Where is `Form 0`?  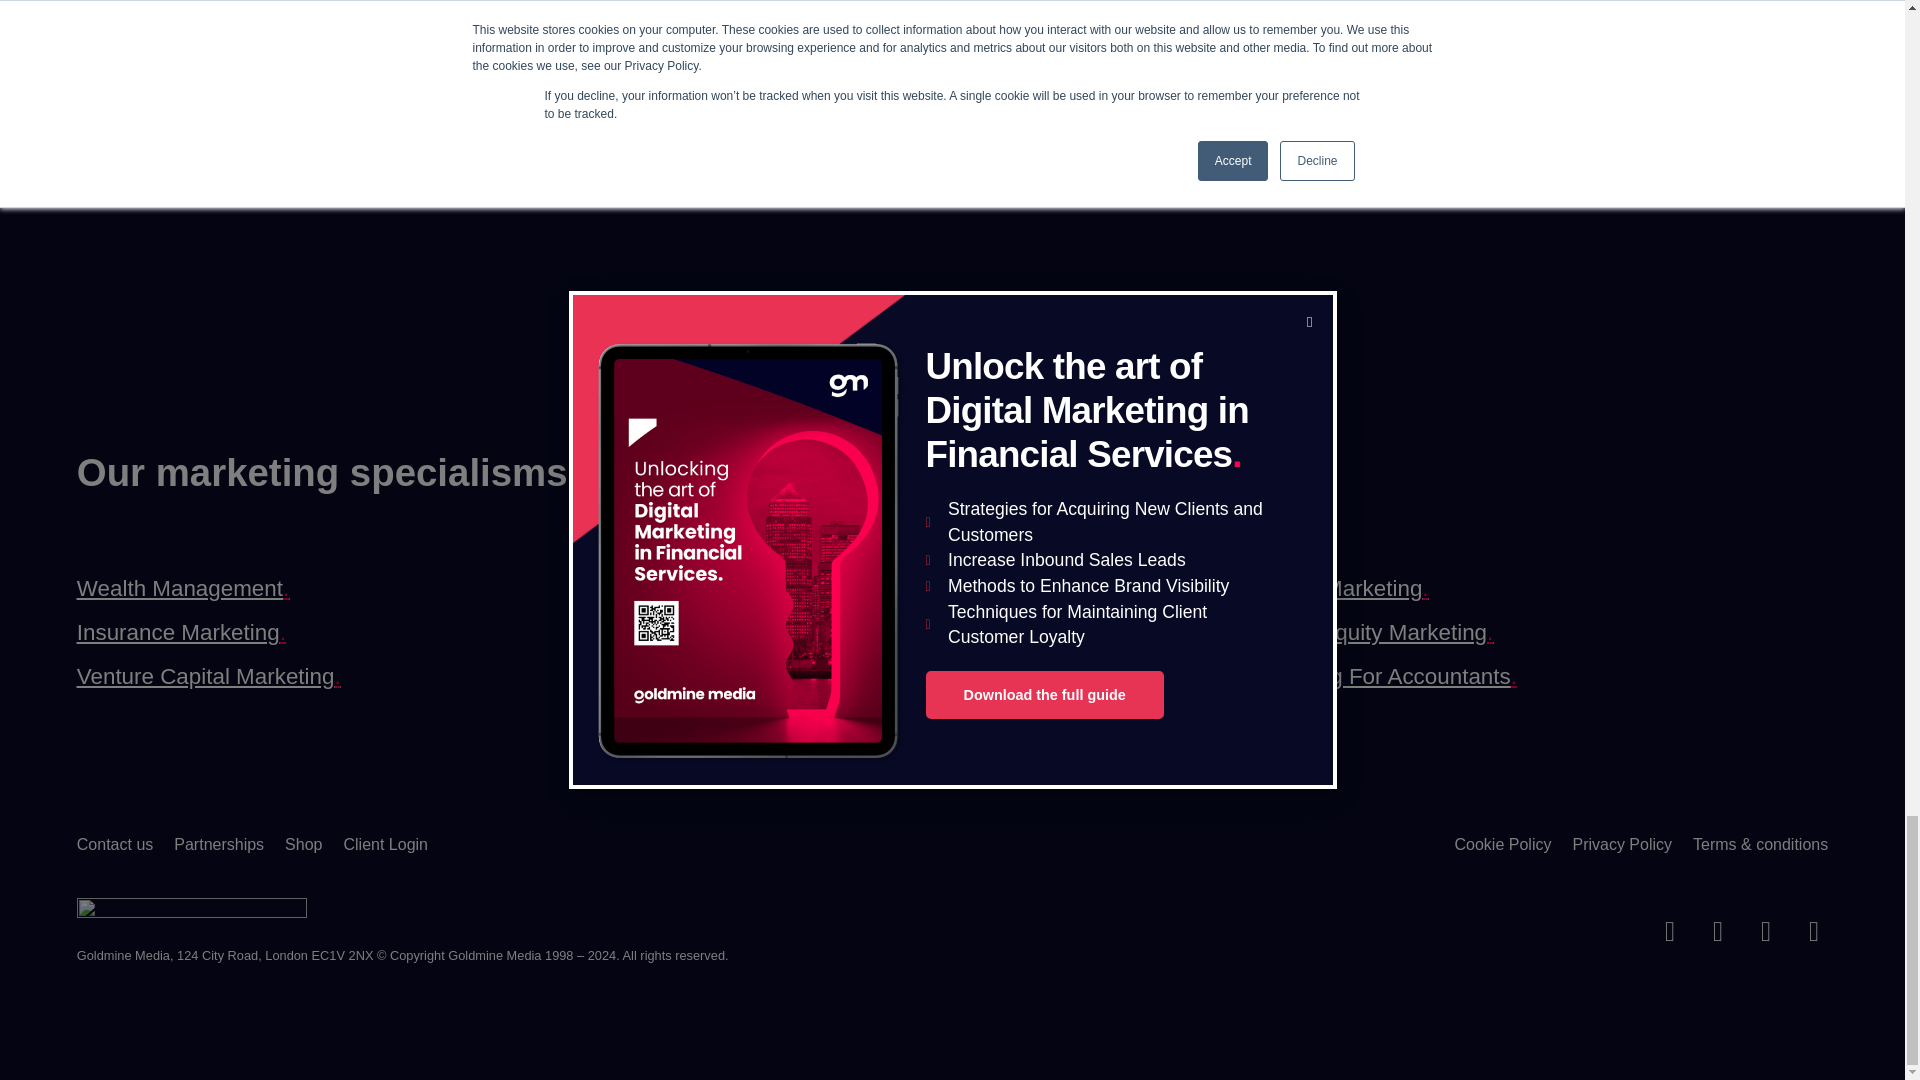 Form 0 is located at coordinates (1438, 131).